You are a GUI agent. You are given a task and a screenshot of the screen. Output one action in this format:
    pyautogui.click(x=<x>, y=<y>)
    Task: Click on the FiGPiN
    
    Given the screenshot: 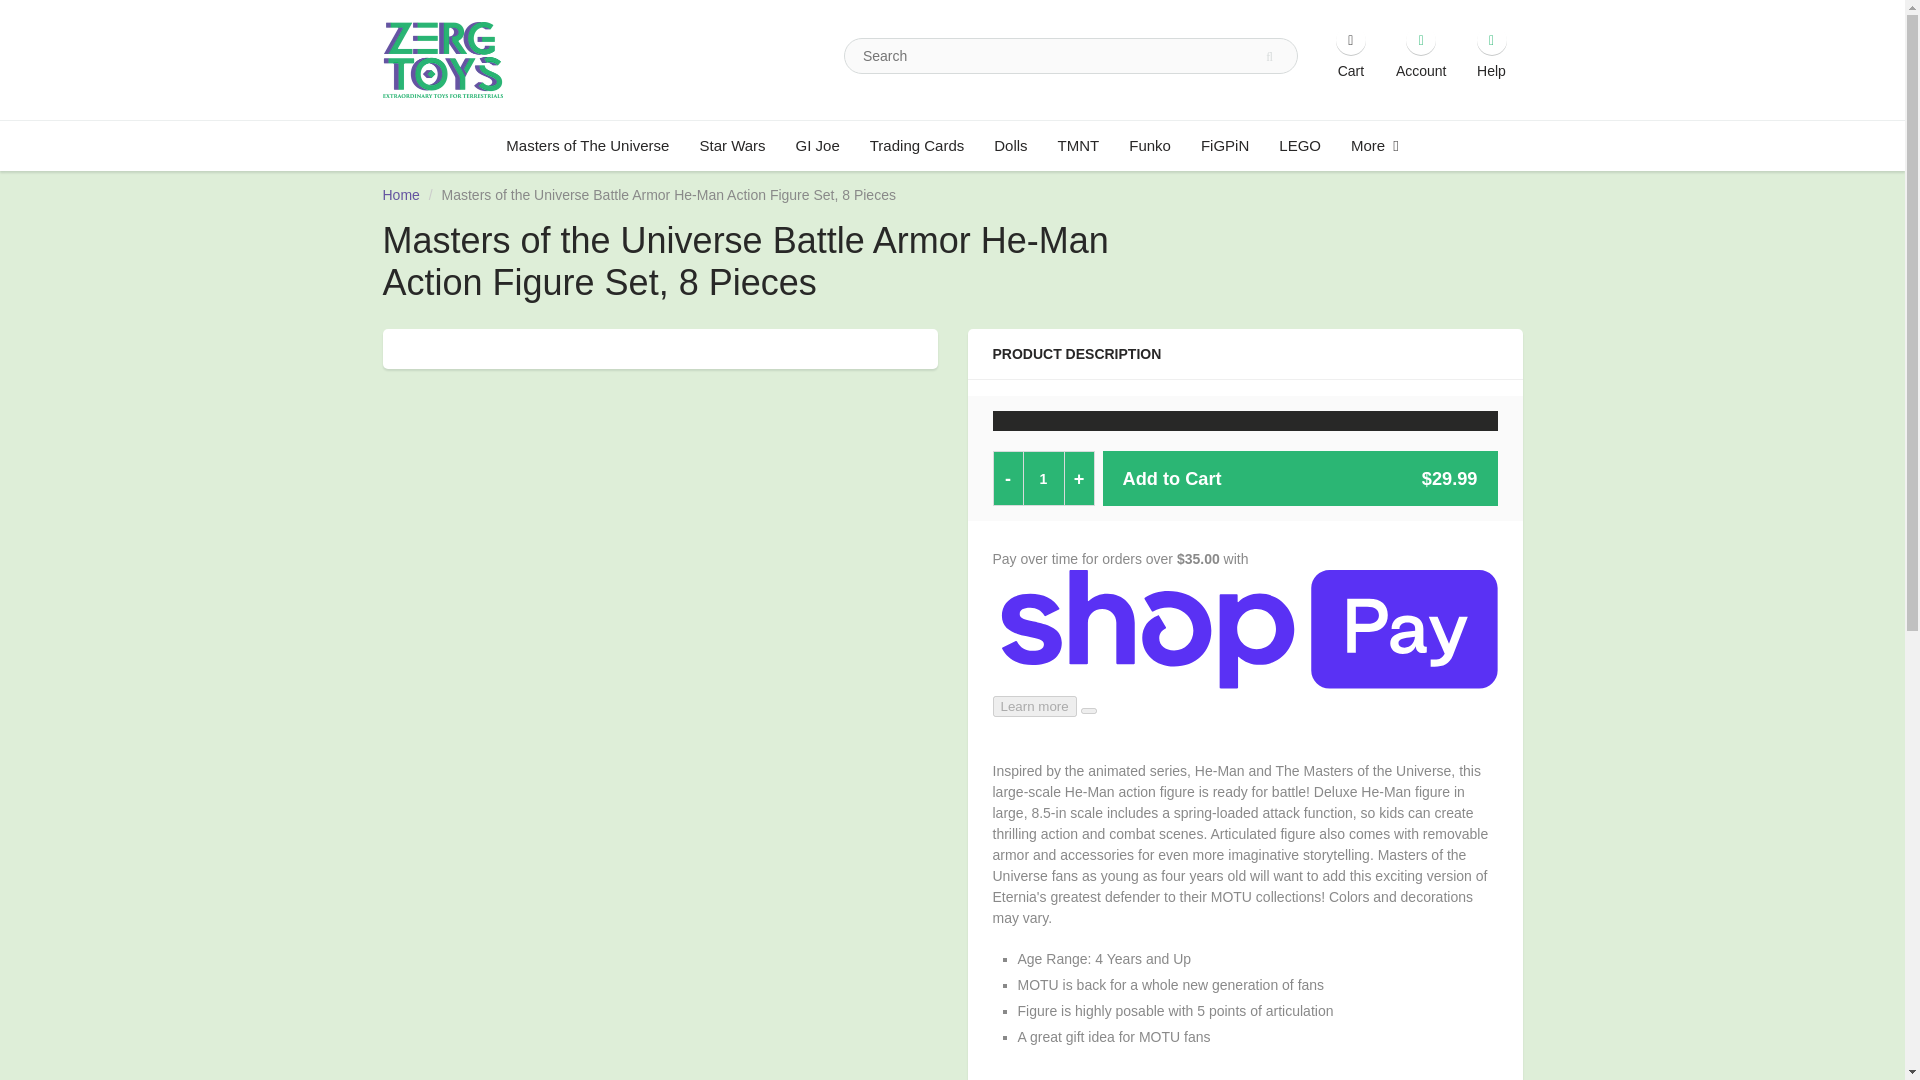 What is the action you would take?
    pyautogui.click(x=1224, y=145)
    